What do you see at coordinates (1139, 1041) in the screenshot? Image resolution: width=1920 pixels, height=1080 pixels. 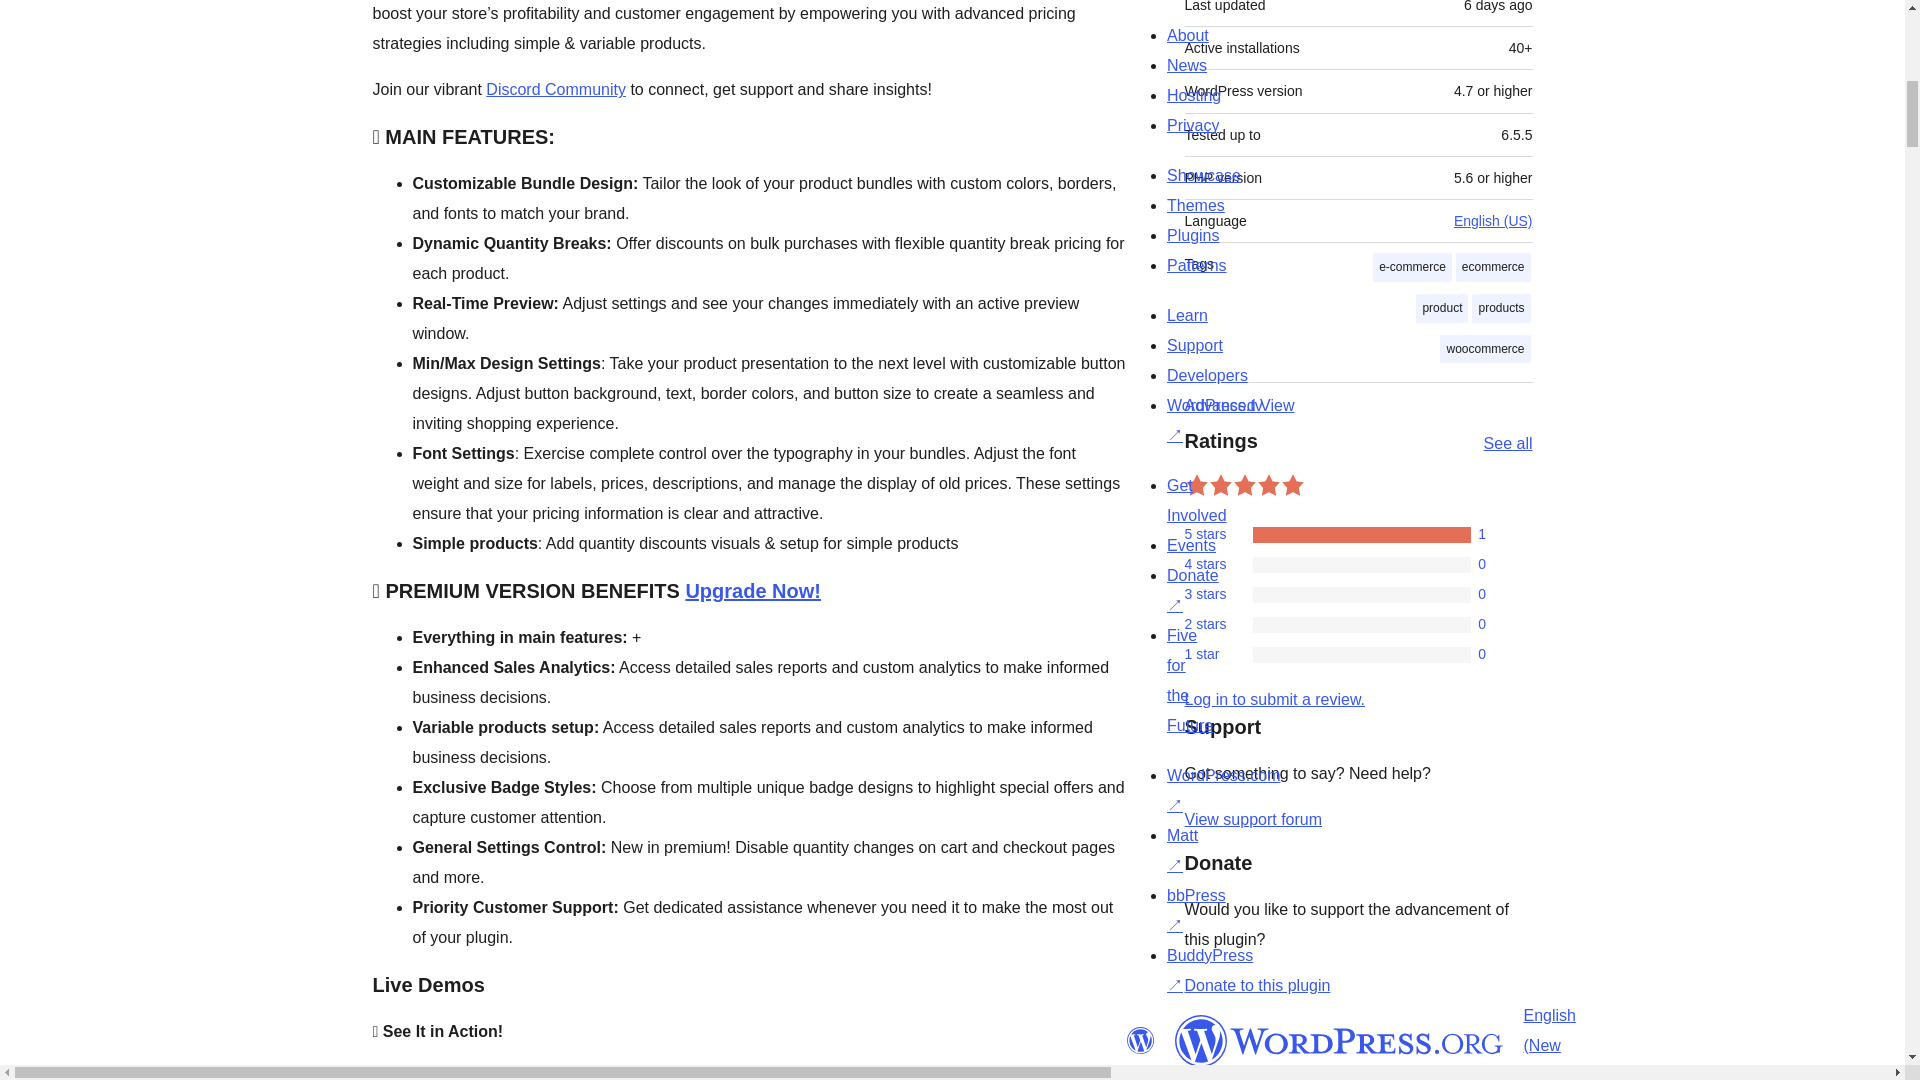 I see `WordPress.org` at bounding box center [1139, 1041].